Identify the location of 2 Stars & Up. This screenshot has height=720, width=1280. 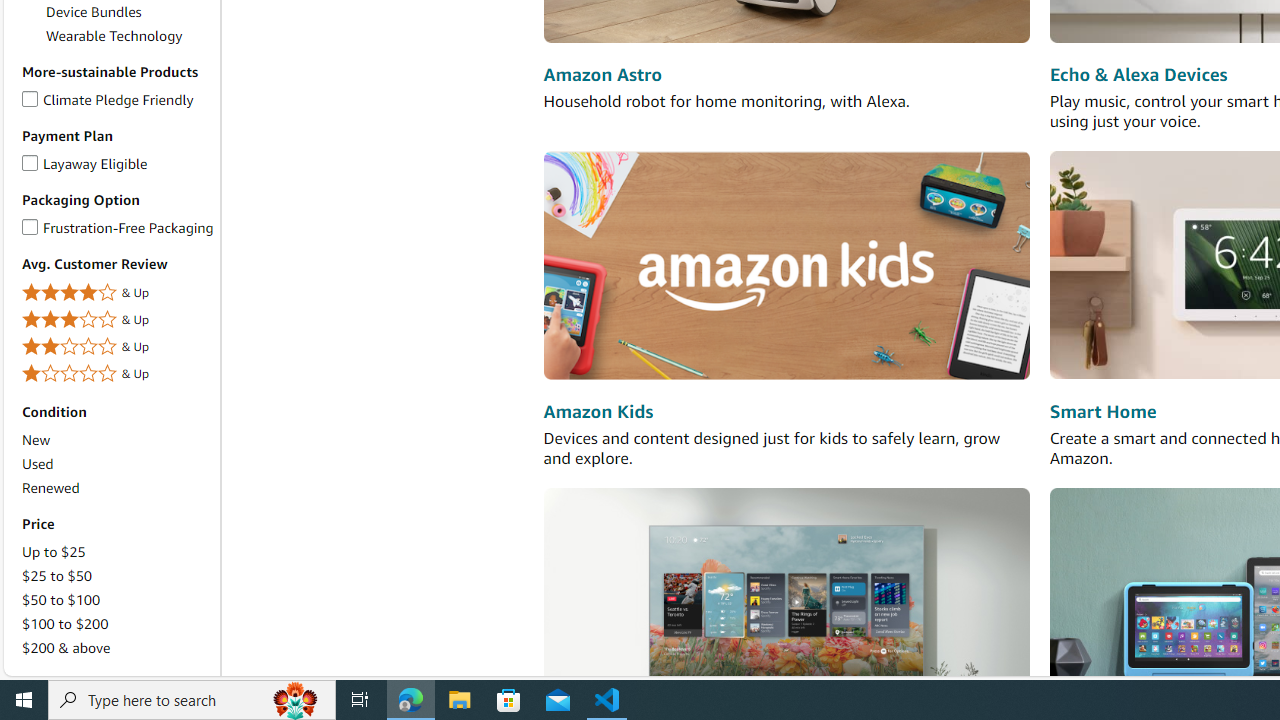
(117, 346).